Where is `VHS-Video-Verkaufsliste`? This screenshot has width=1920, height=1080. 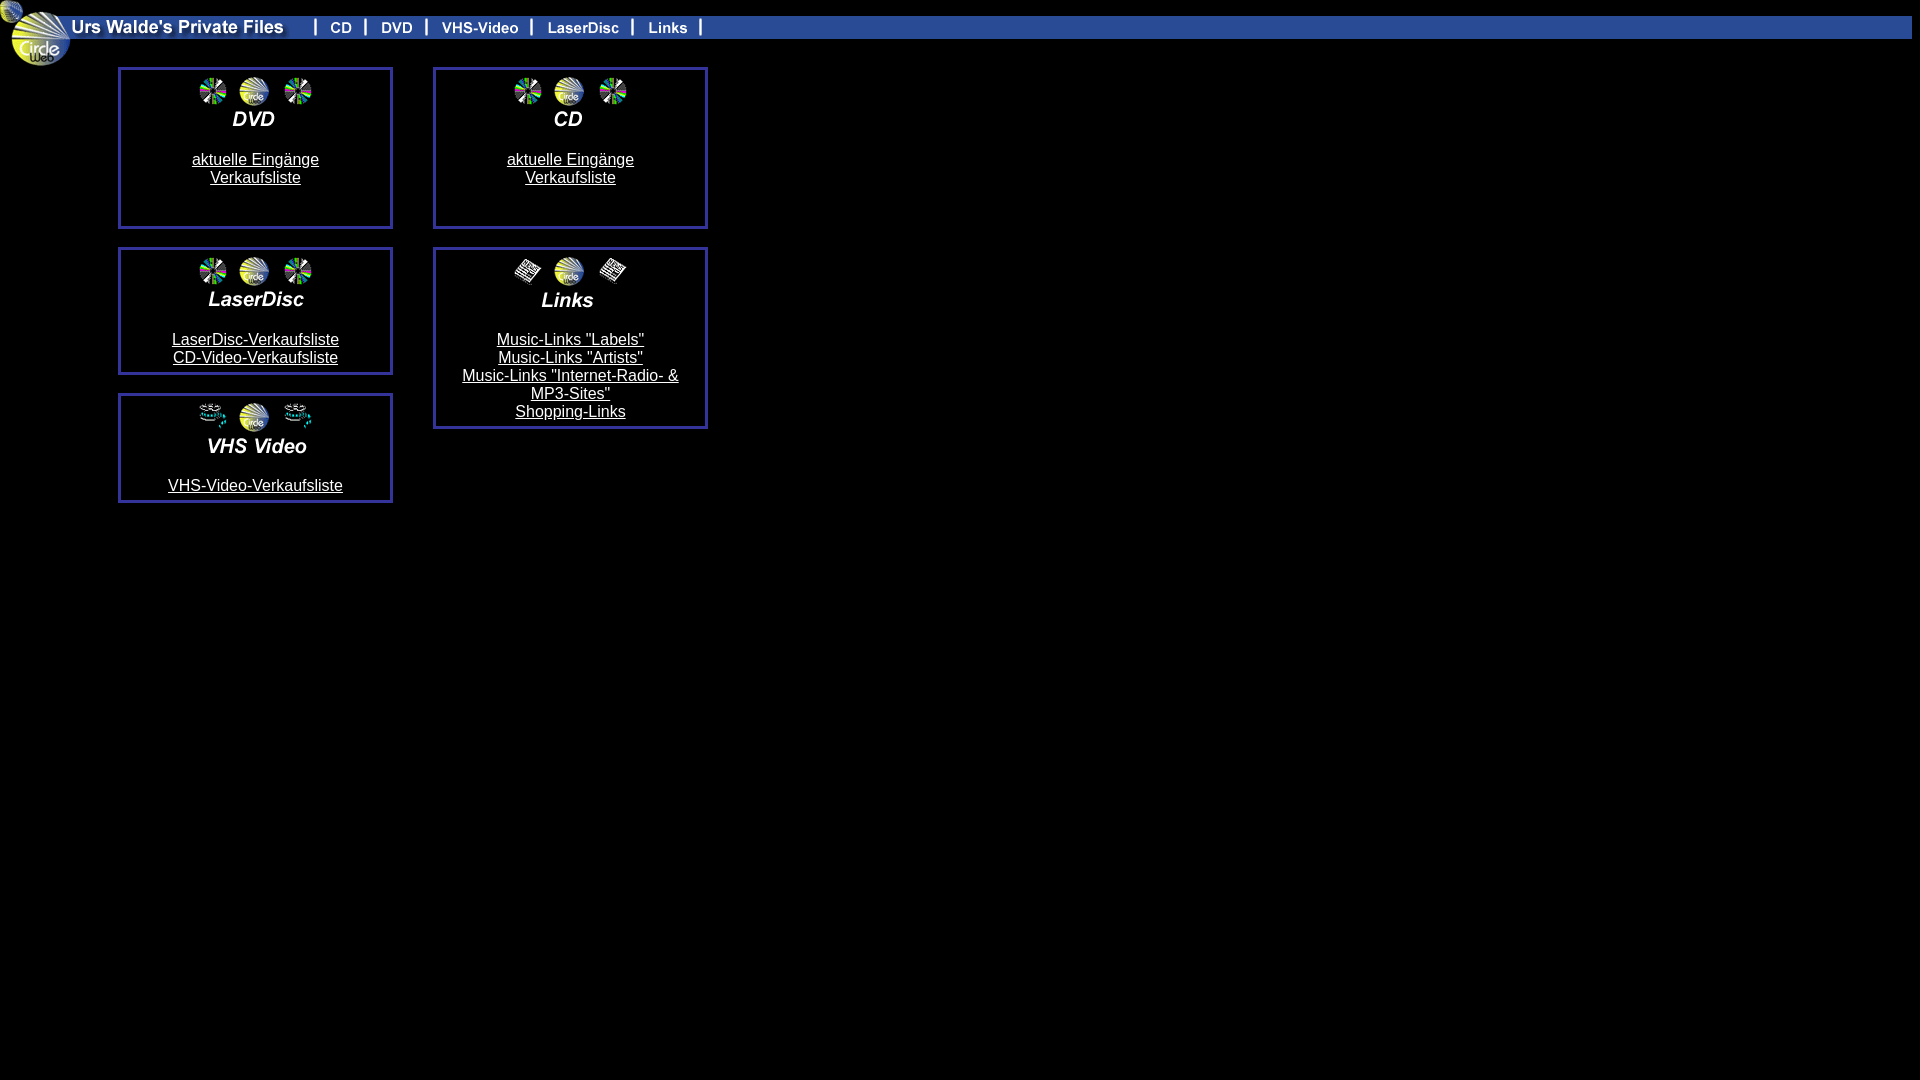 VHS-Video-Verkaufsliste is located at coordinates (256, 486).